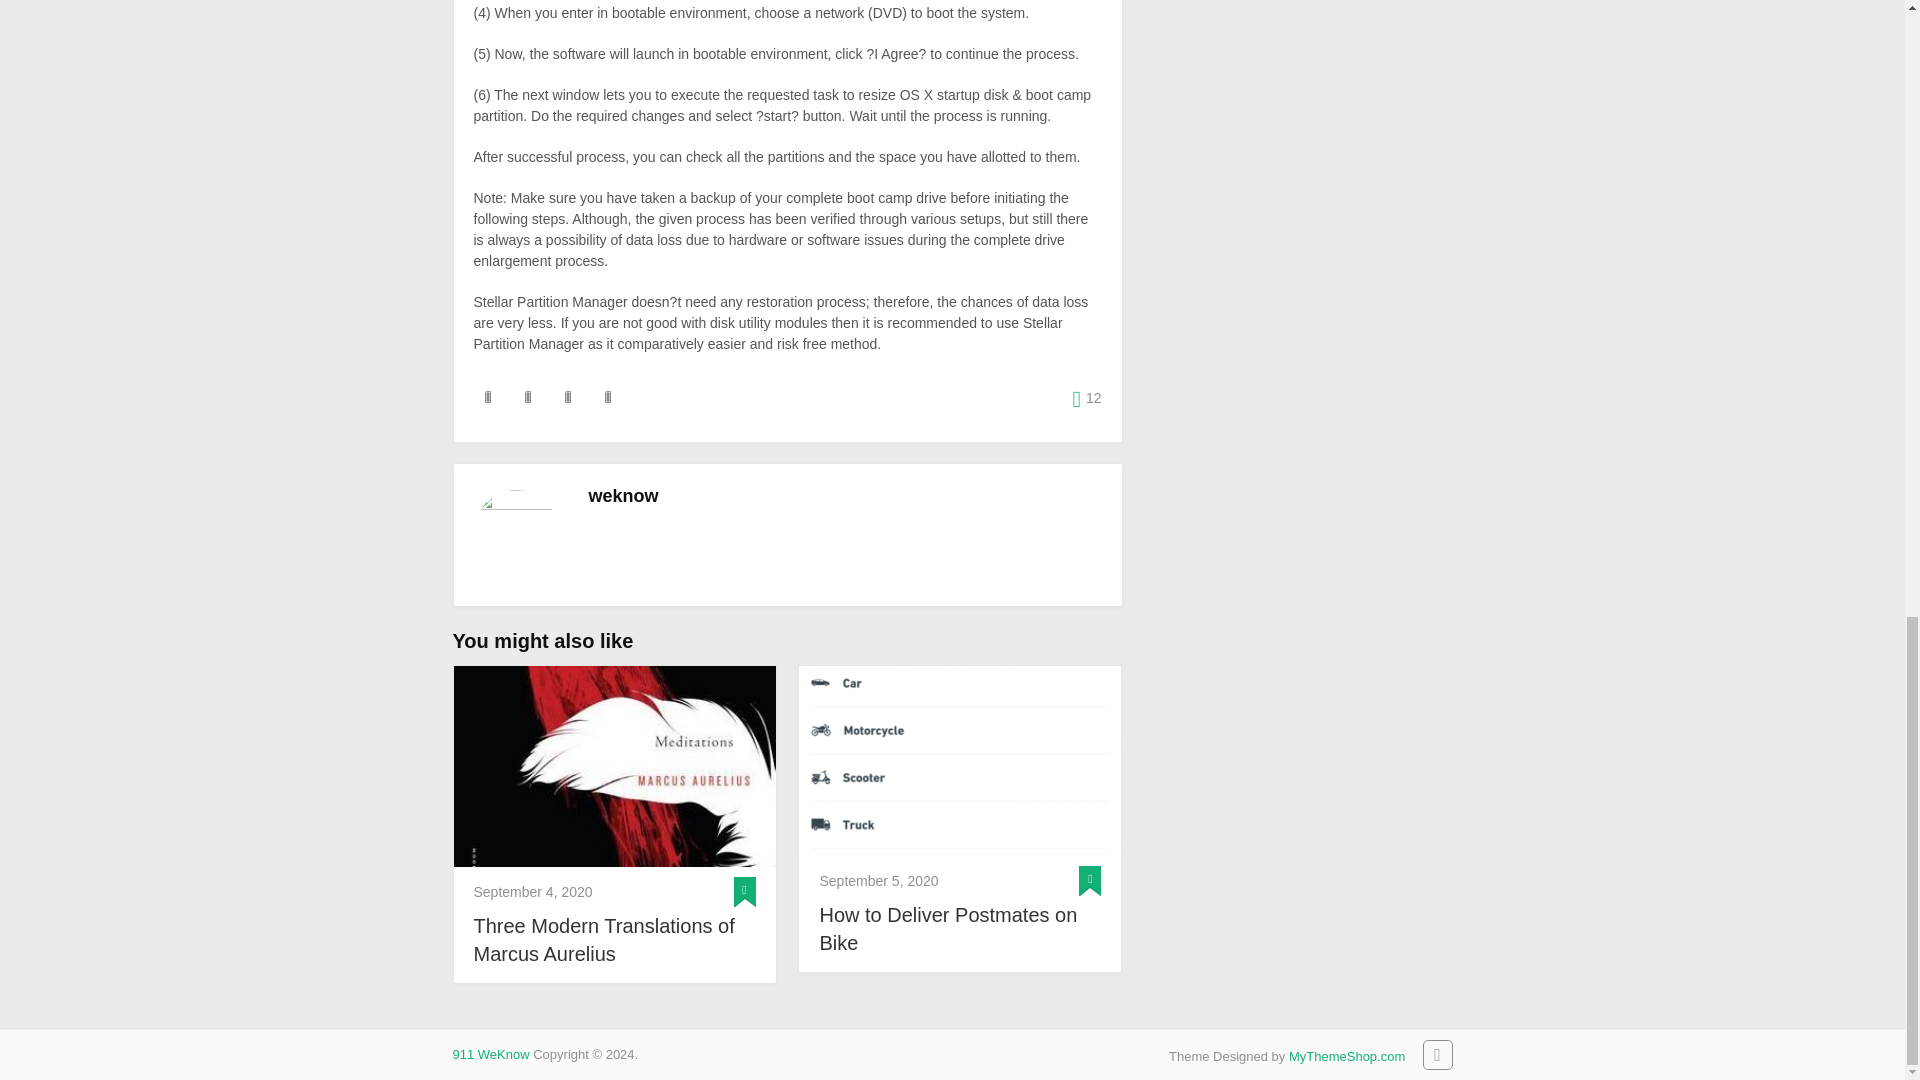  What do you see at coordinates (614, 766) in the screenshot?
I see `Three Modern Translations of Marcus Aurelius` at bounding box center [614, 766].